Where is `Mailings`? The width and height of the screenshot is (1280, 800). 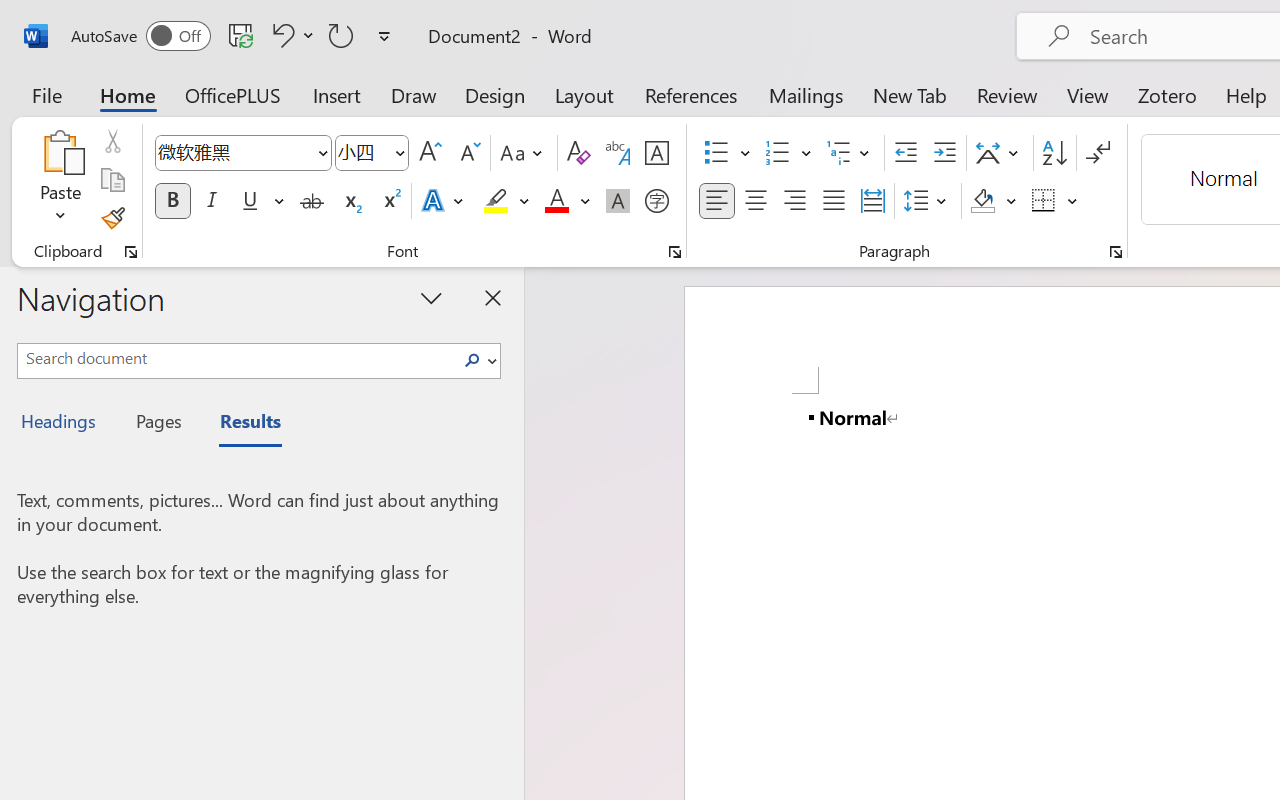
Mailings is located at coordinates (806, 94).